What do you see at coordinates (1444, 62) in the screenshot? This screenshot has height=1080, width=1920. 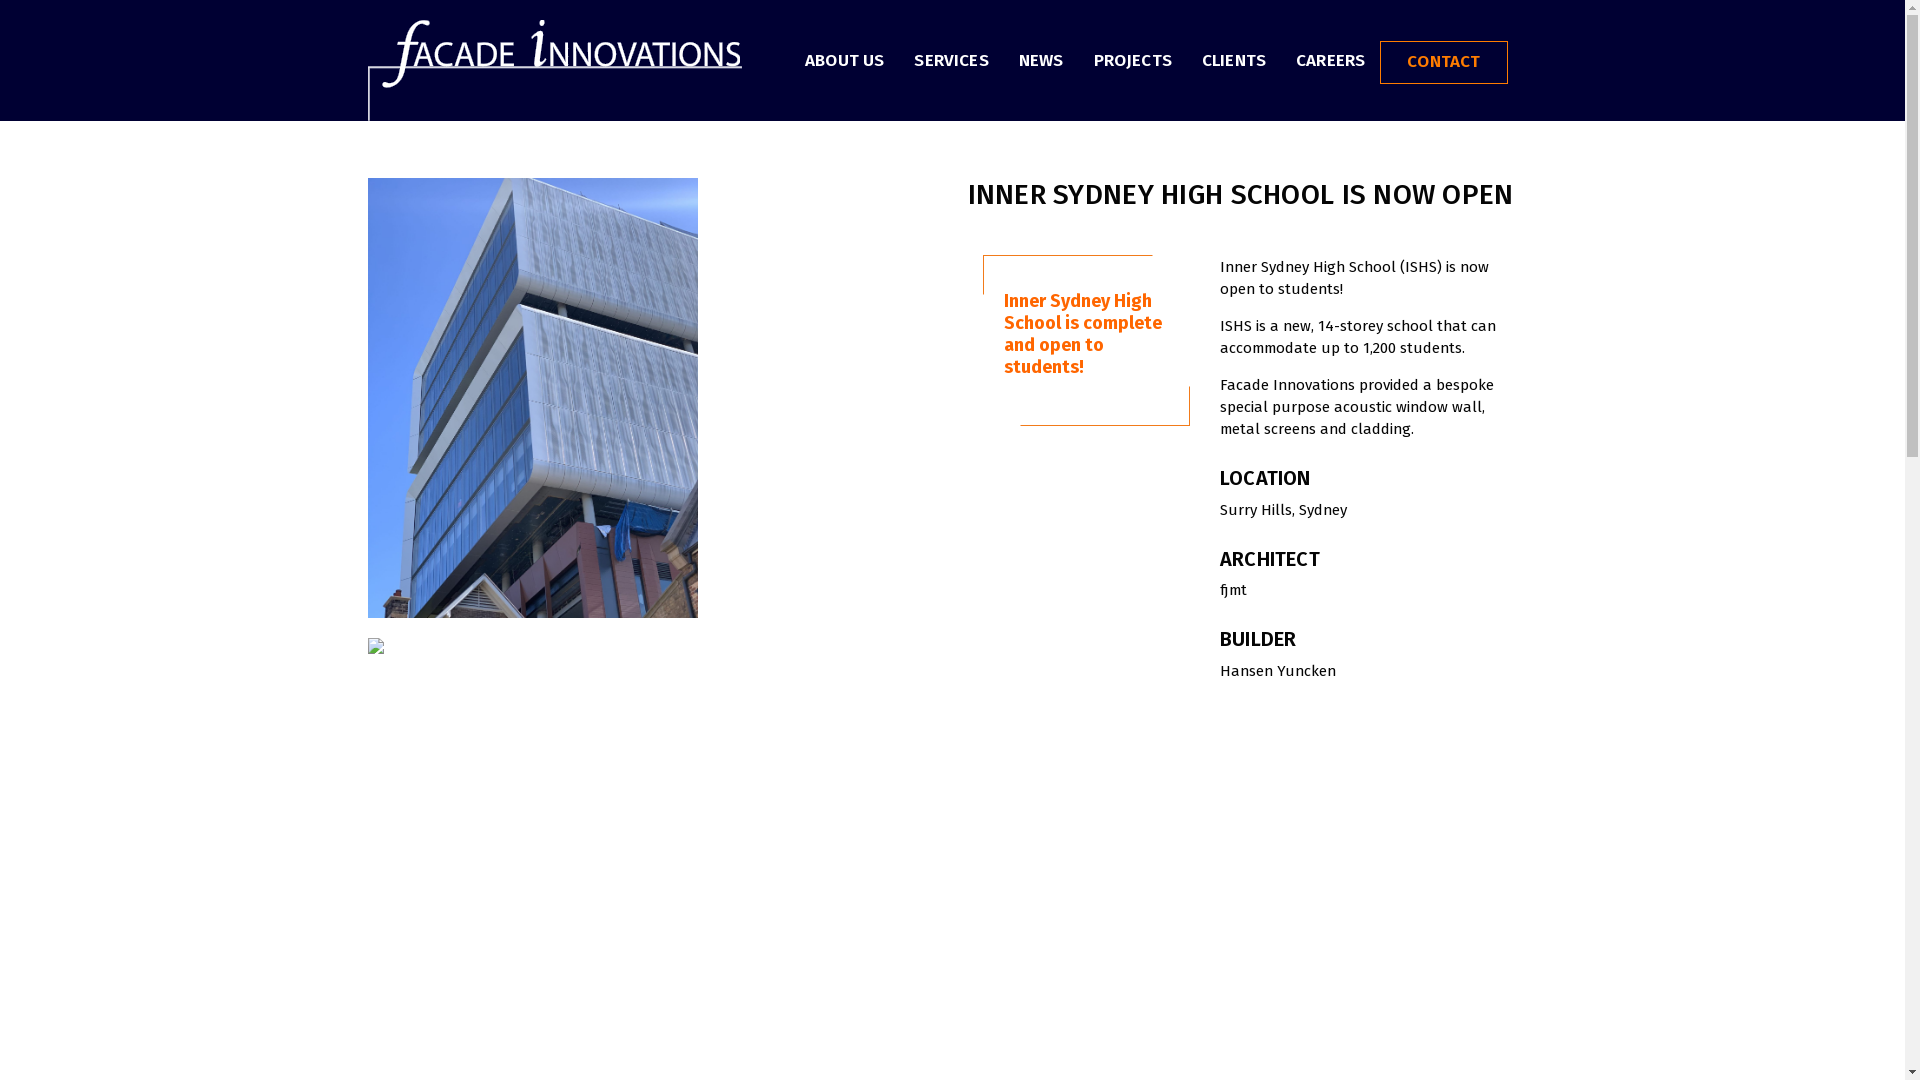 I see `CONTACT` at bounding box center [1444, 62].